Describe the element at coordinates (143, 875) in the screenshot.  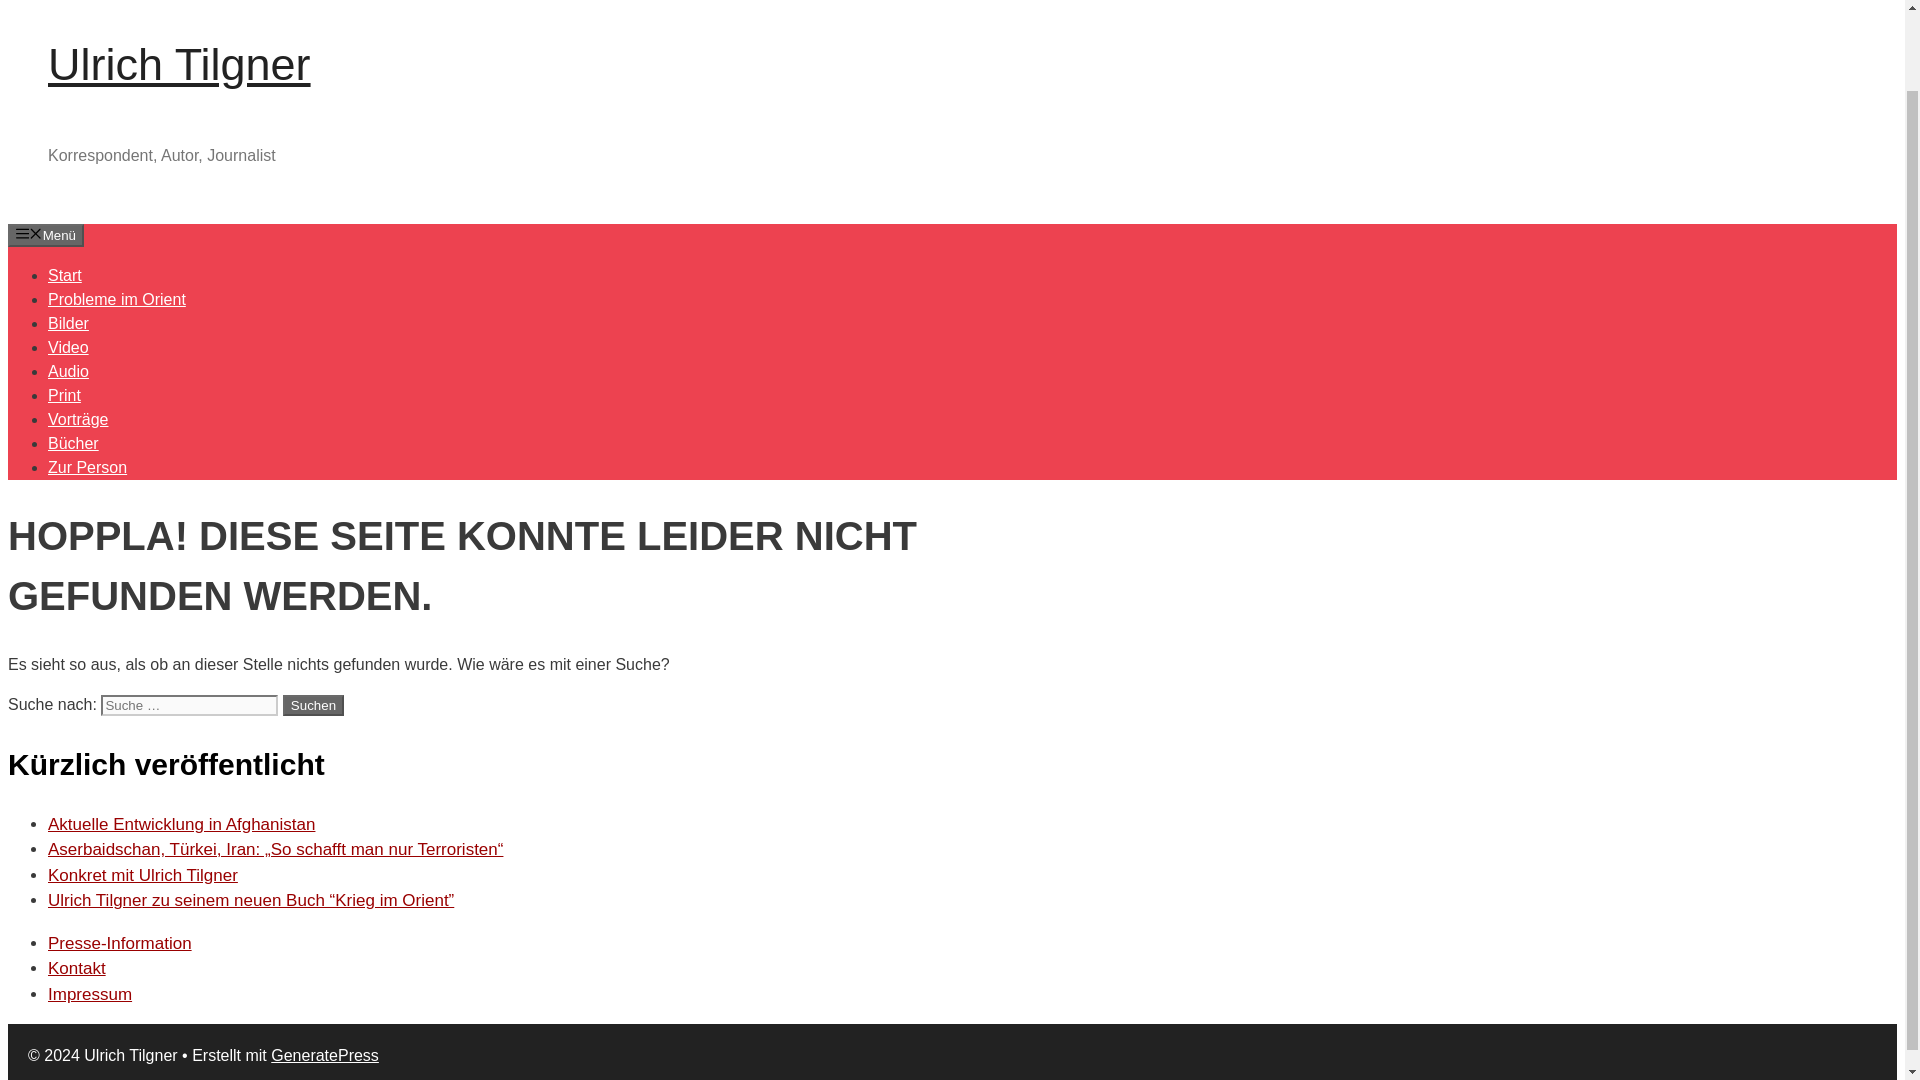
I see `Konkret mit Ulrich Tilgner` at that location.